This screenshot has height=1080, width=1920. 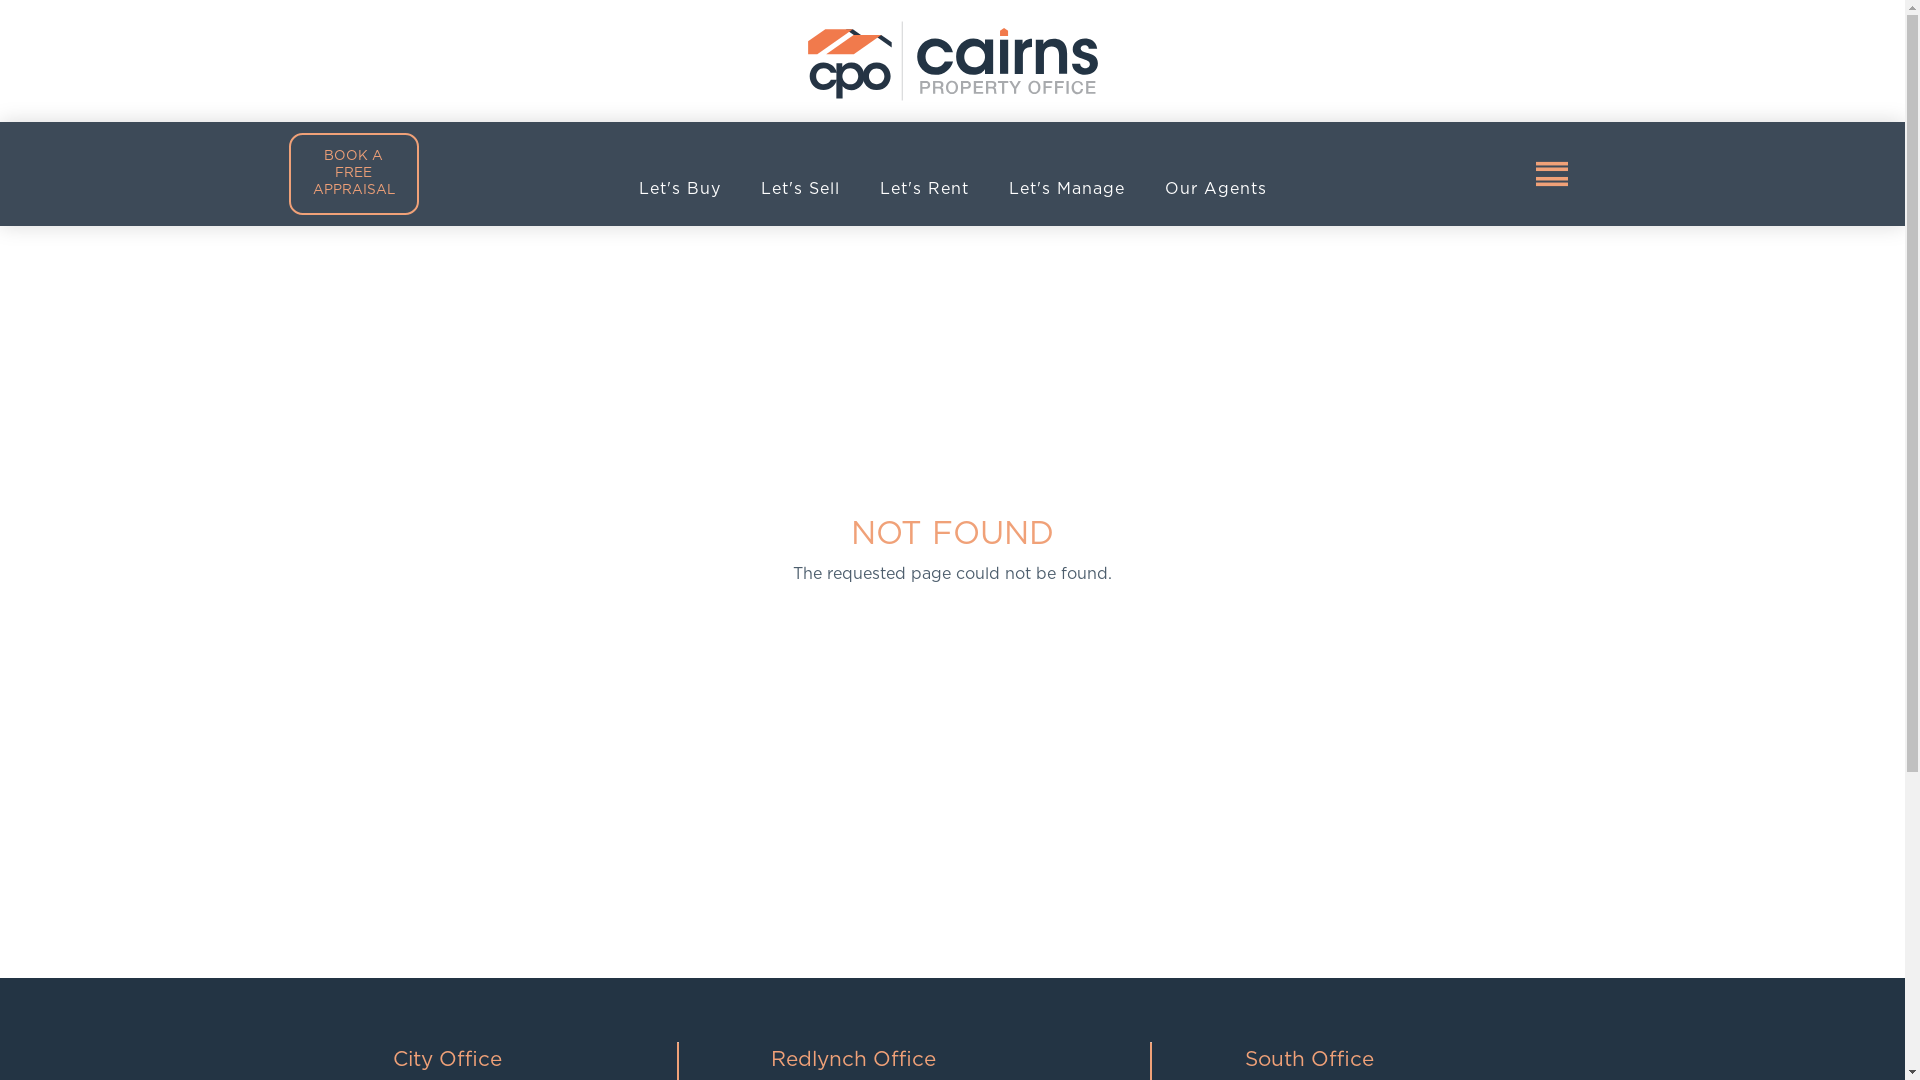 I want to click on Let's Manage, so click(x=1066, y=189).